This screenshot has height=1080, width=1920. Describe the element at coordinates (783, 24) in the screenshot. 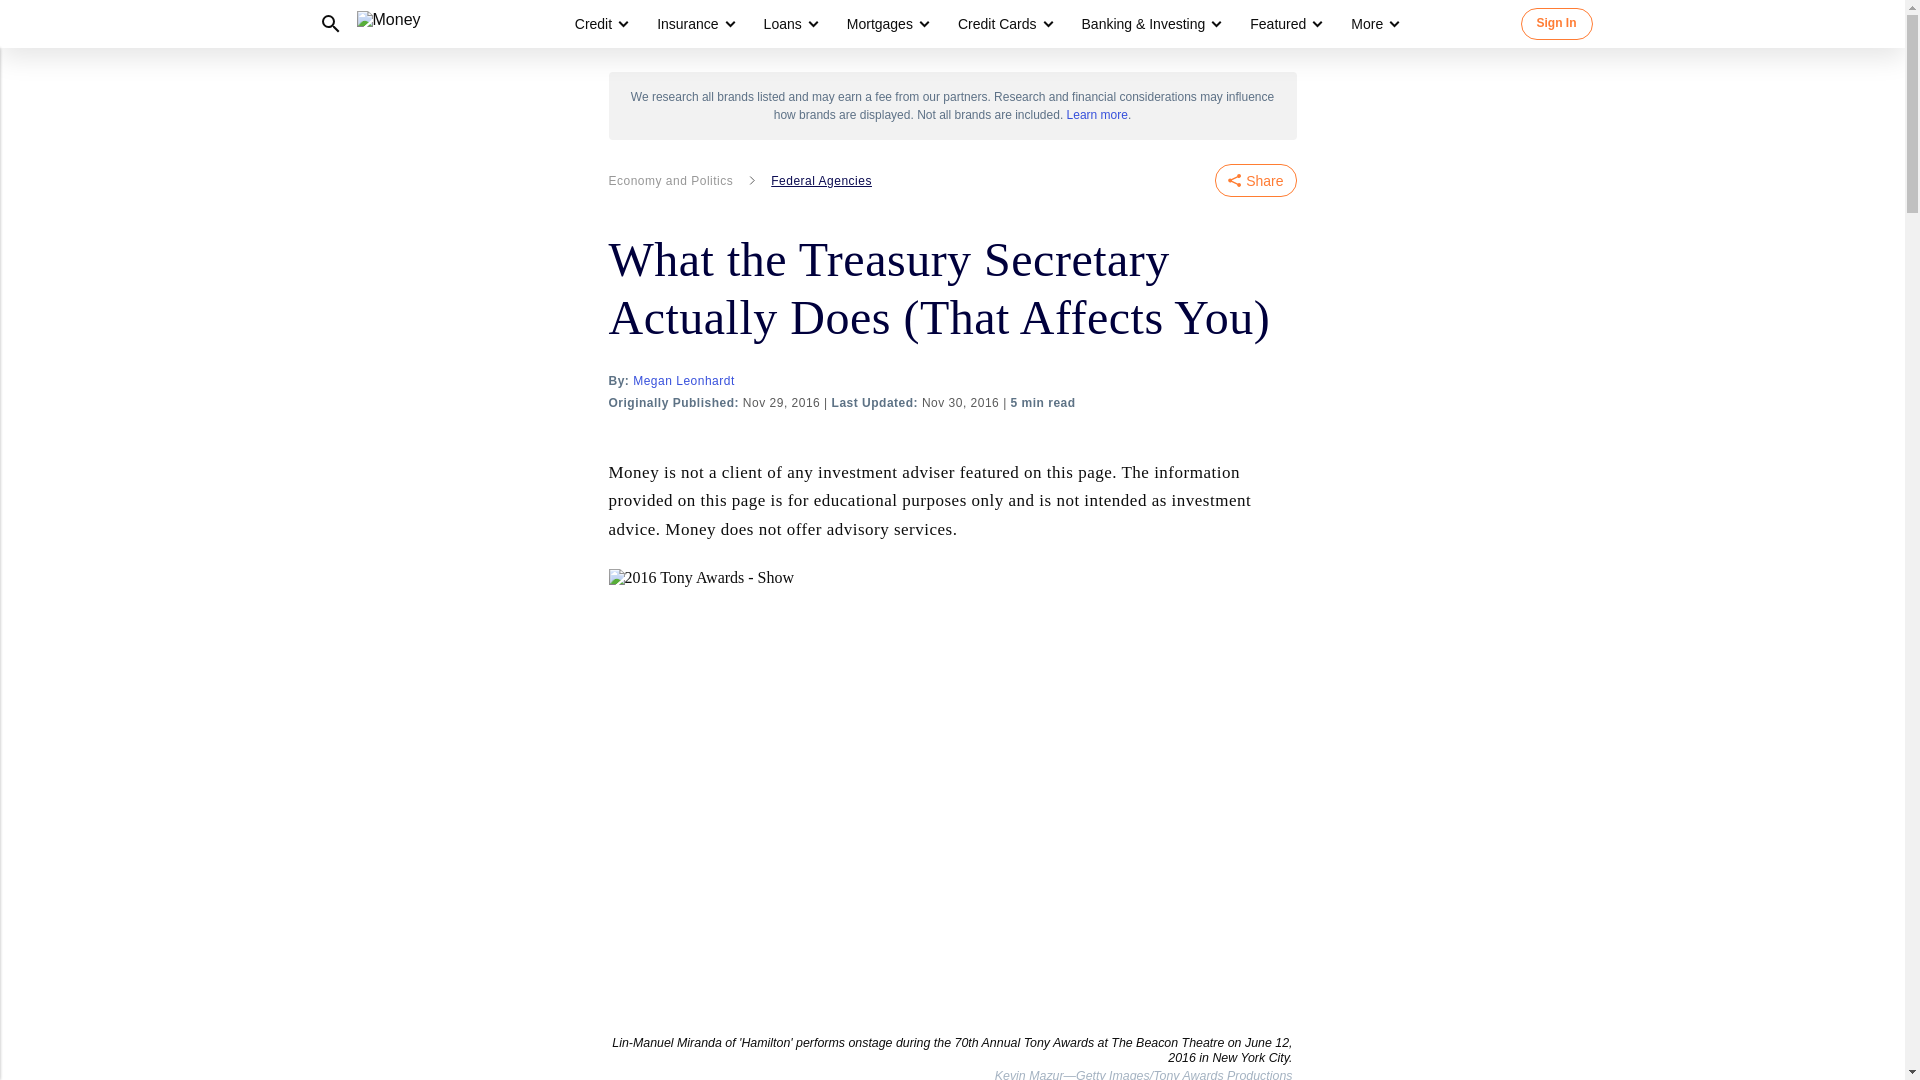

I see `Loans` at that location.